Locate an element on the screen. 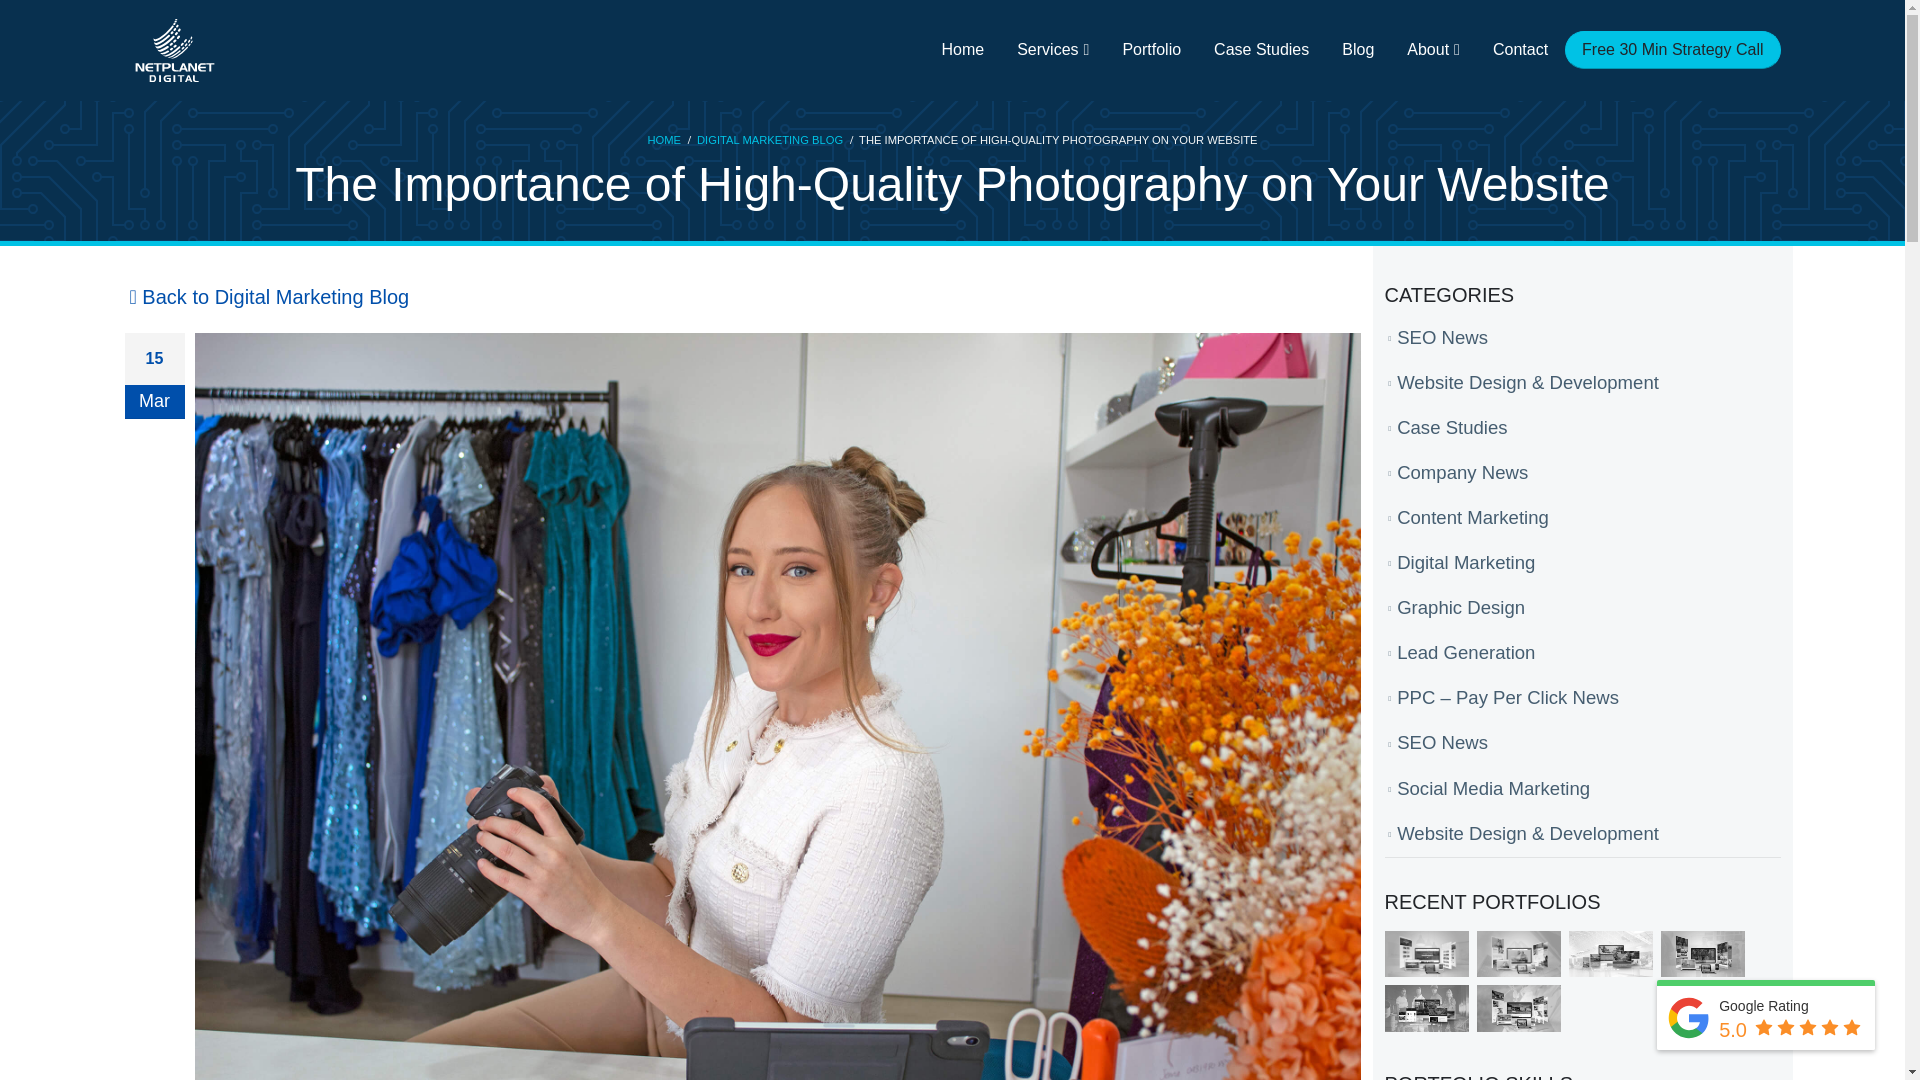 The image size is (1920, 1080). Netplanet Digital - Digital Marketing Agency in Sydney is located at coordinates (174, 50).